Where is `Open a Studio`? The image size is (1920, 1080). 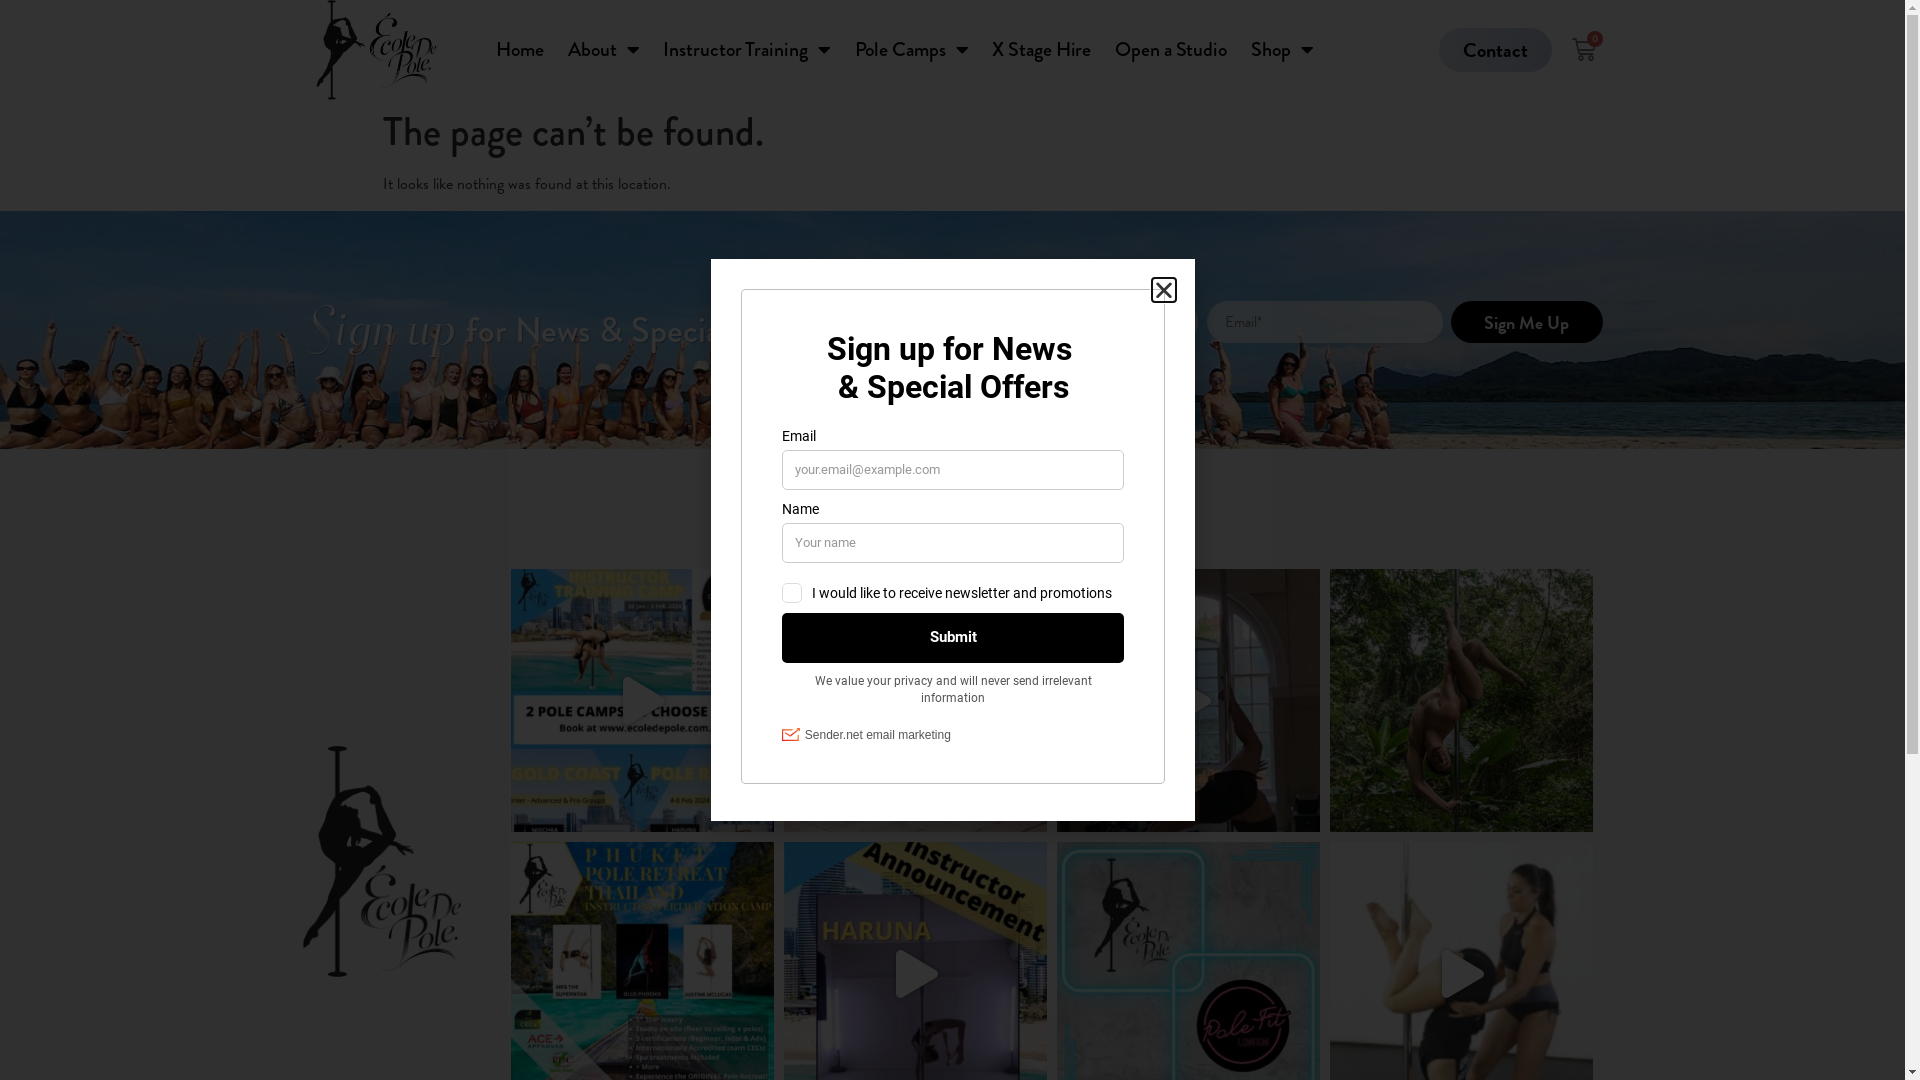 Open a Studio is located at coordinates (1171, 50).